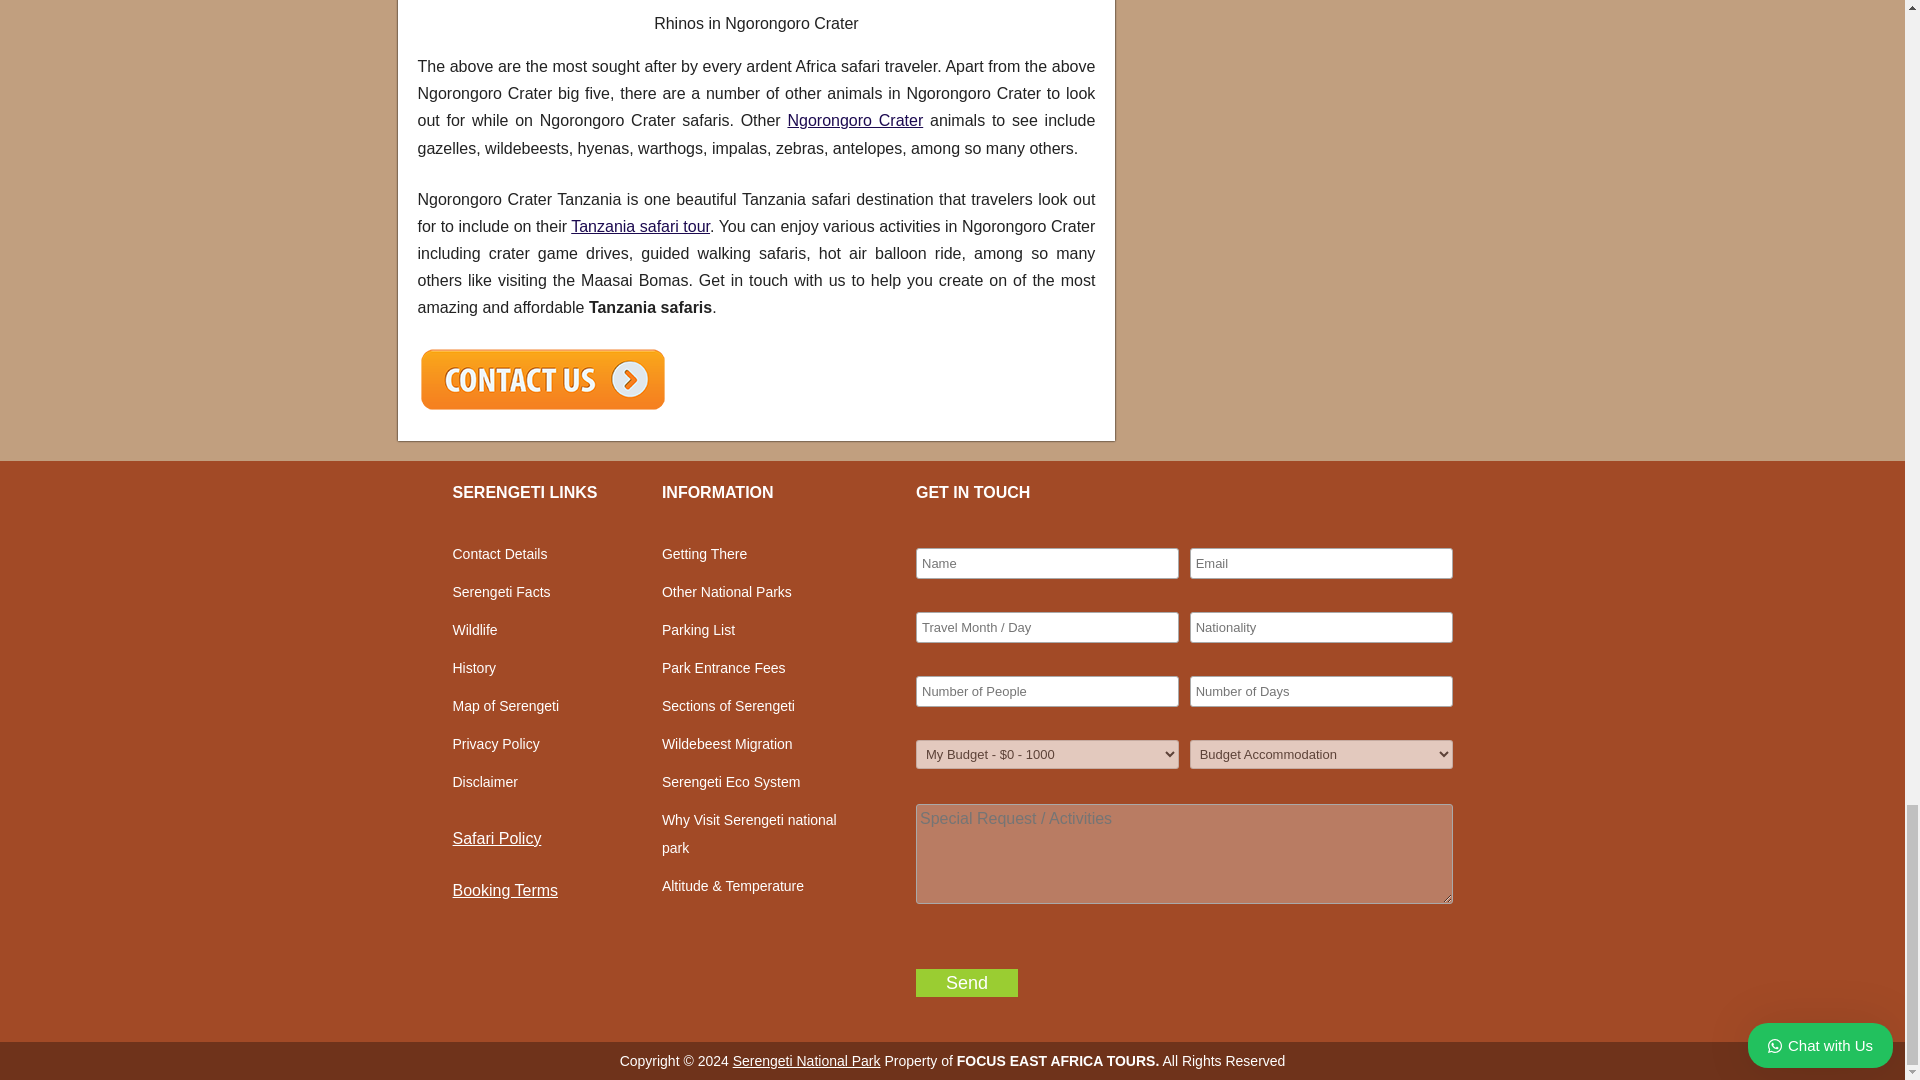 Image resolution: width=1920 pixels, height=1080 pixels. What do you see at coordinates (640, 226) in the screenshot?
I see `Tanzania safari tour` at bounding box center [640, 226].